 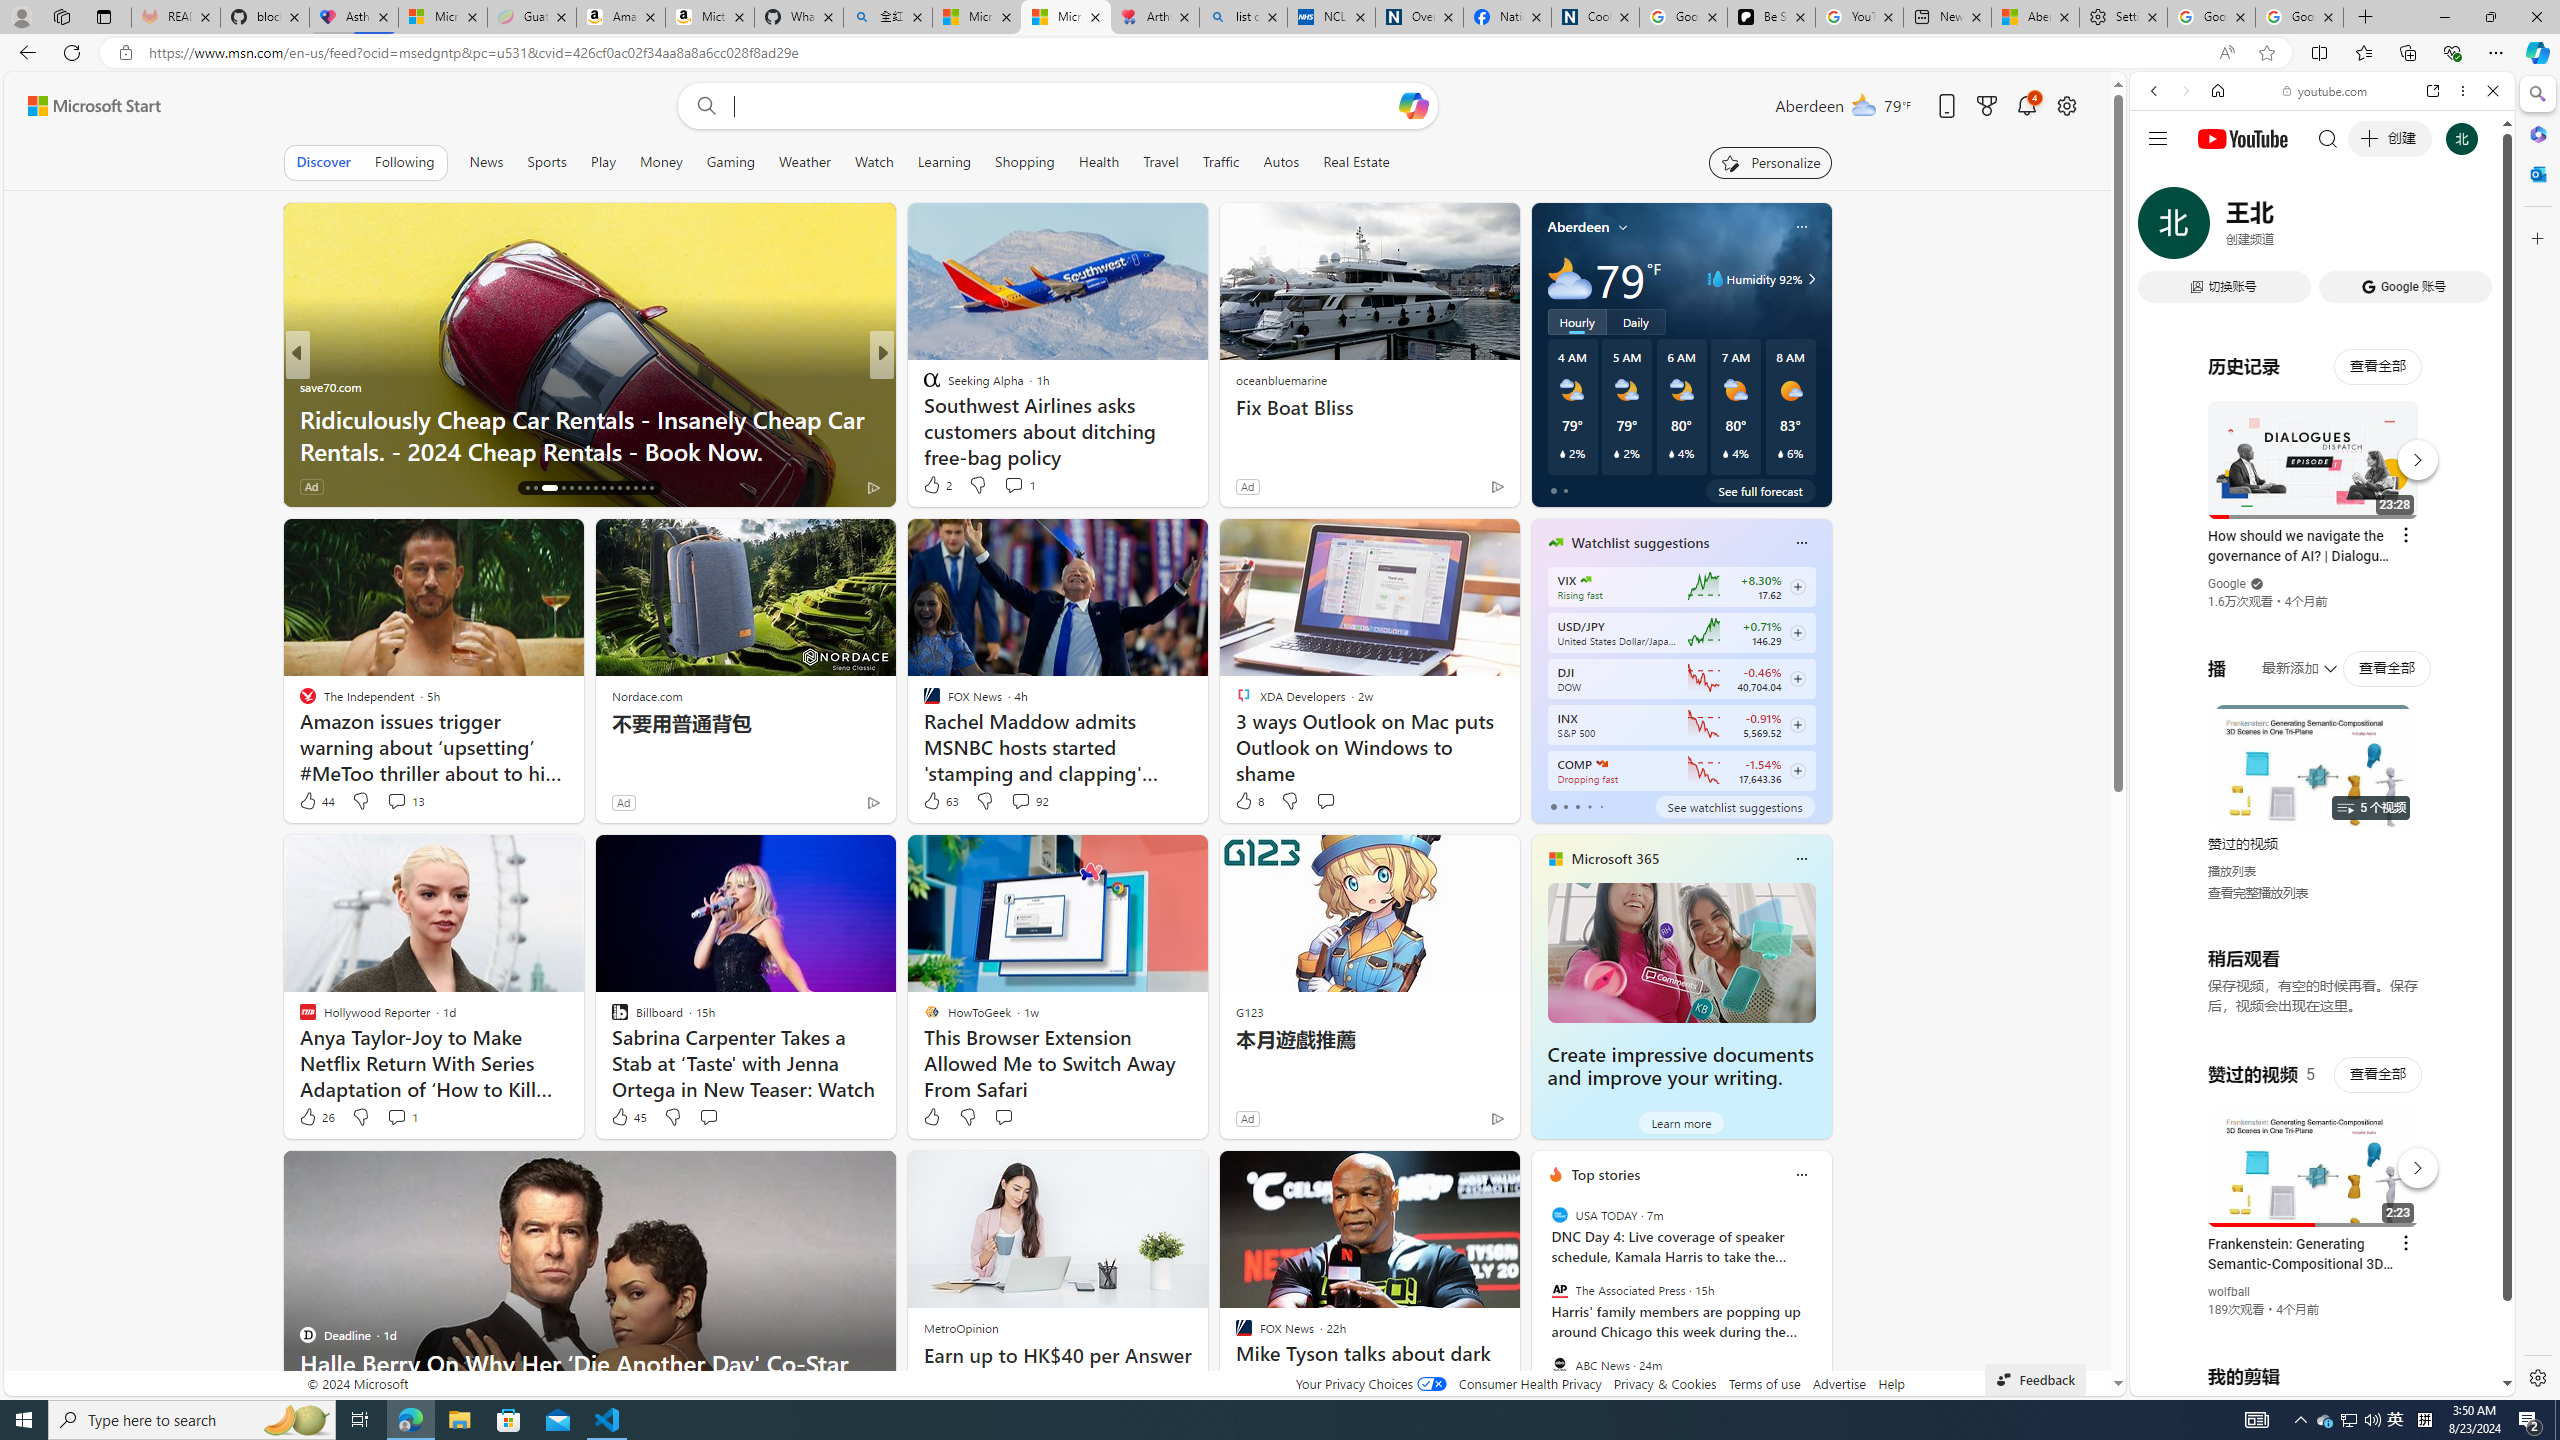 What do you see at coordinates (1578, 226) in the screenshot?
I see `Aberdeen` at bounding box center [1578, 226].